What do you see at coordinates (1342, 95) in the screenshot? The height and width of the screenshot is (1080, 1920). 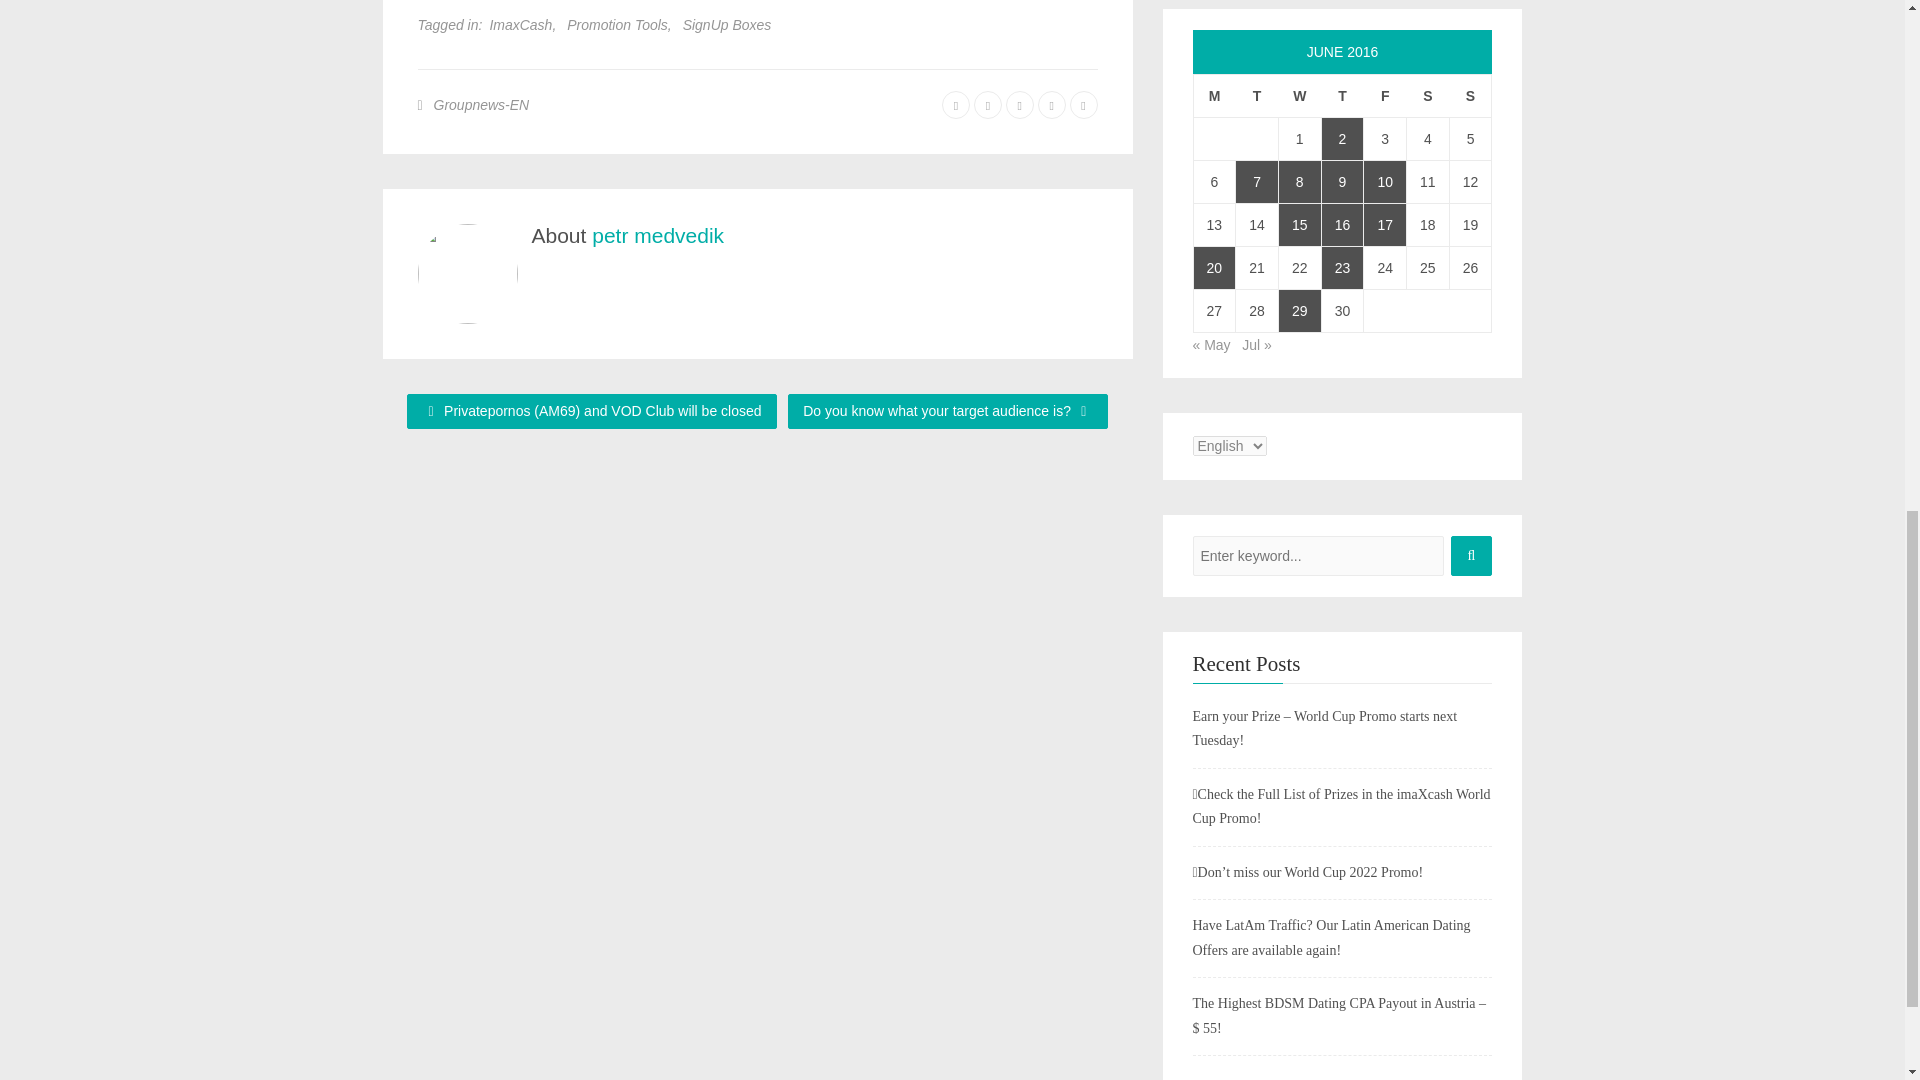 I see `Thursday` at bounding box center [1342, 95].